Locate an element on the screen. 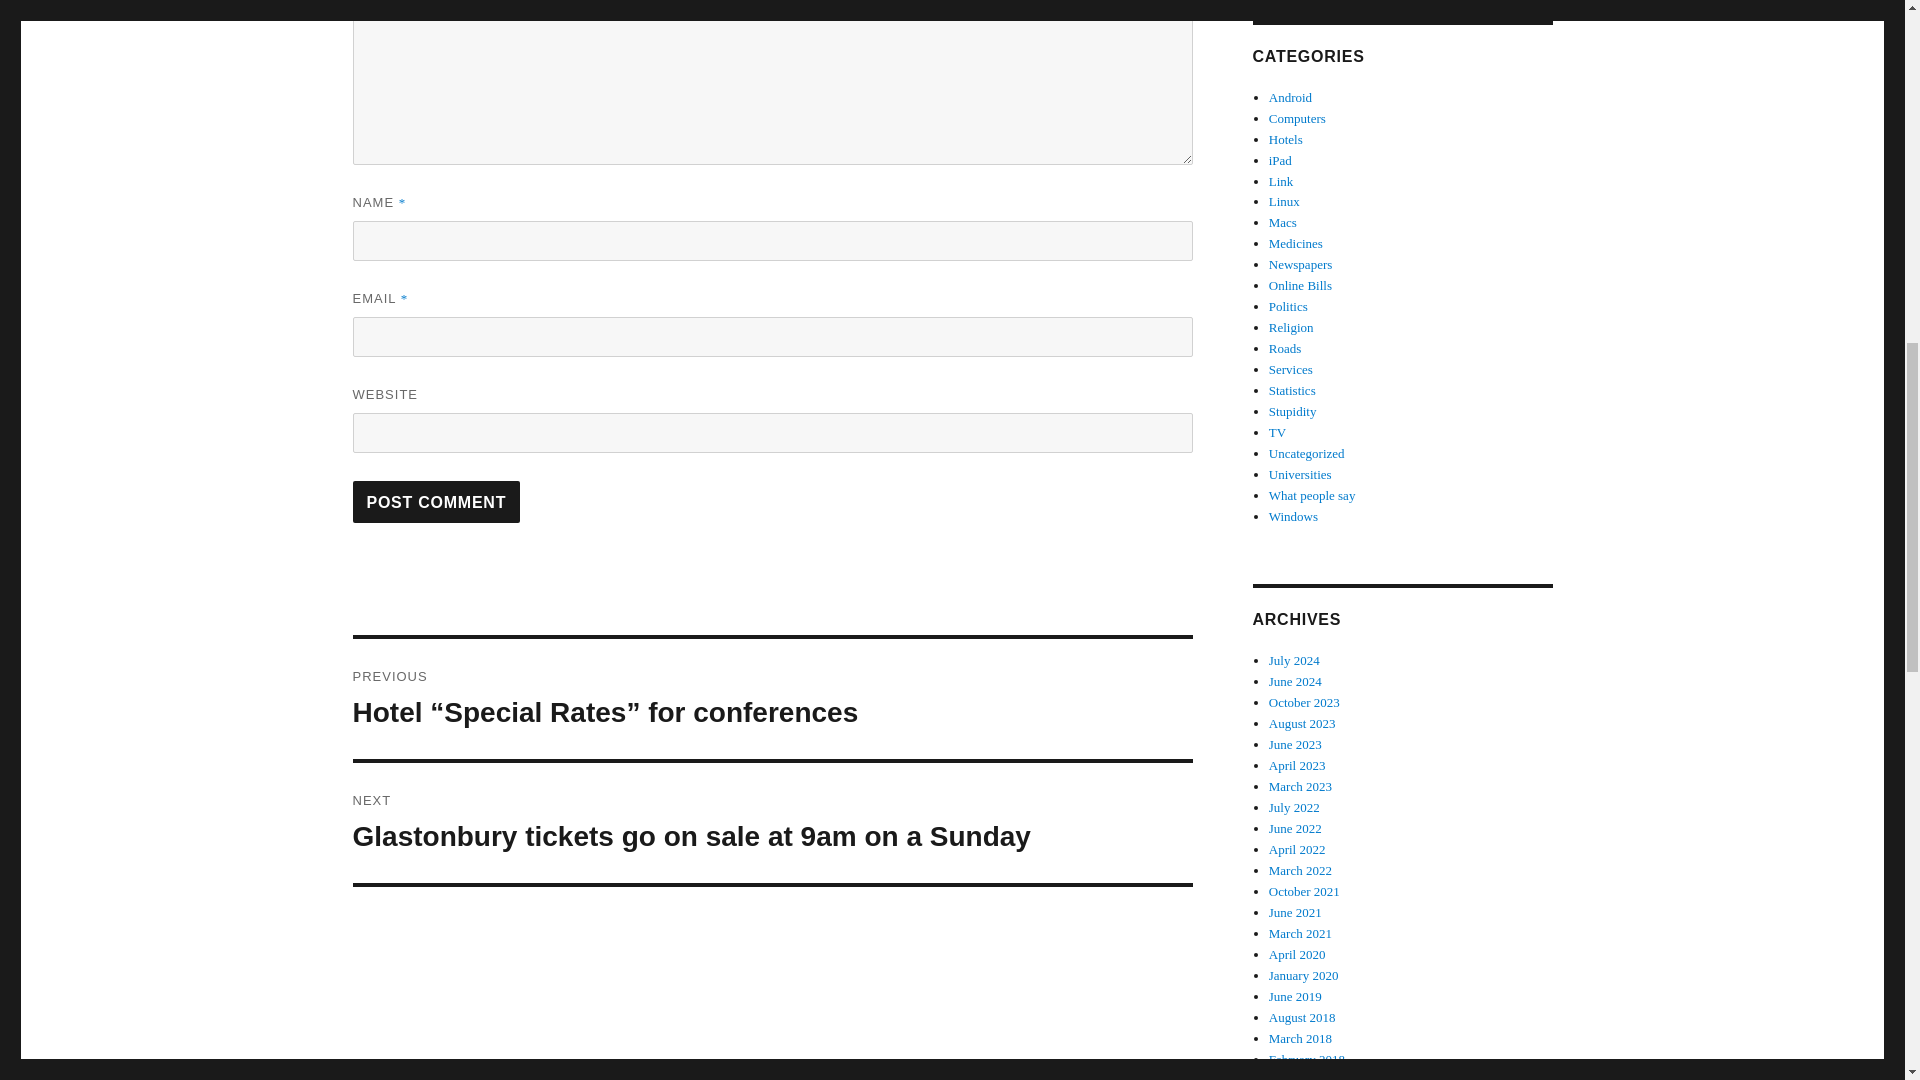 The height and width of the screenshot is (1080, 1920). Statistics is located at coordinates (1292, 390).